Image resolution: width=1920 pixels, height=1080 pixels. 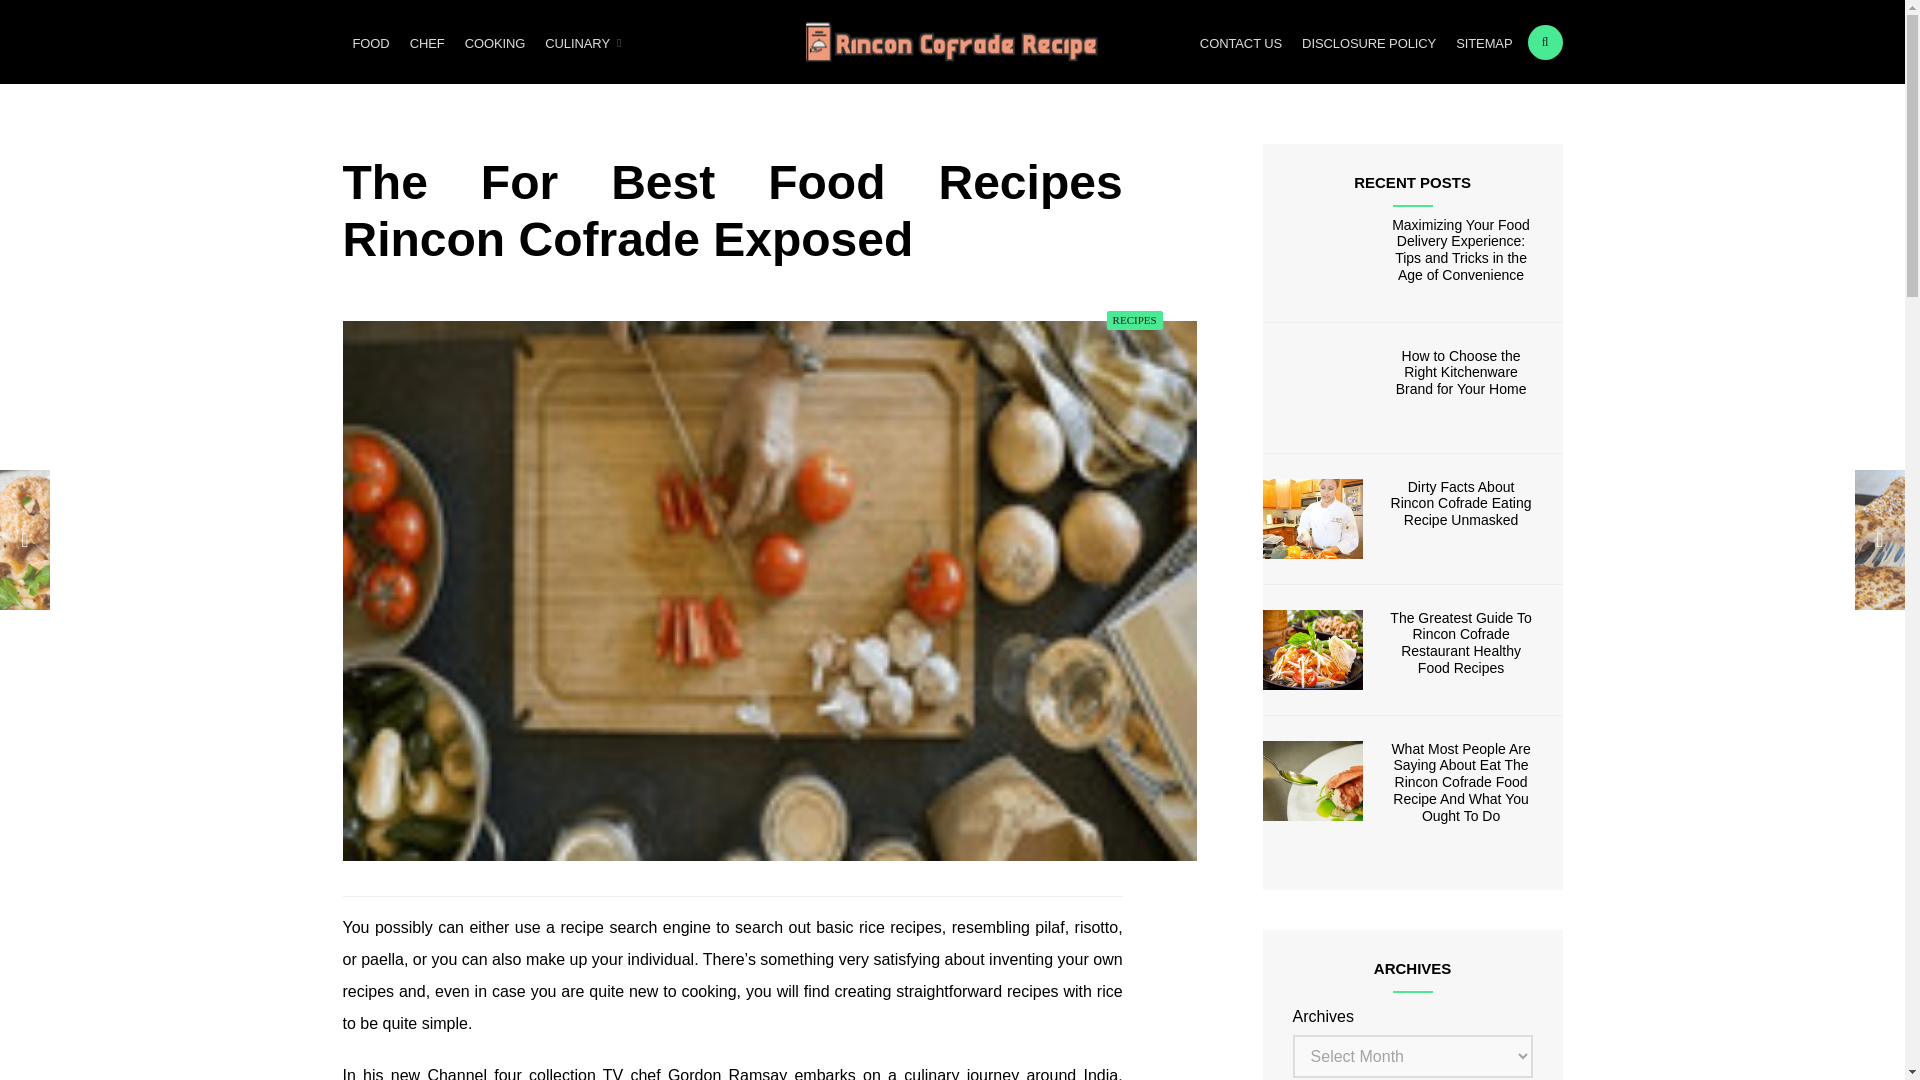 I want to click on RECENT POSTS, so click(x=1412, y=182).